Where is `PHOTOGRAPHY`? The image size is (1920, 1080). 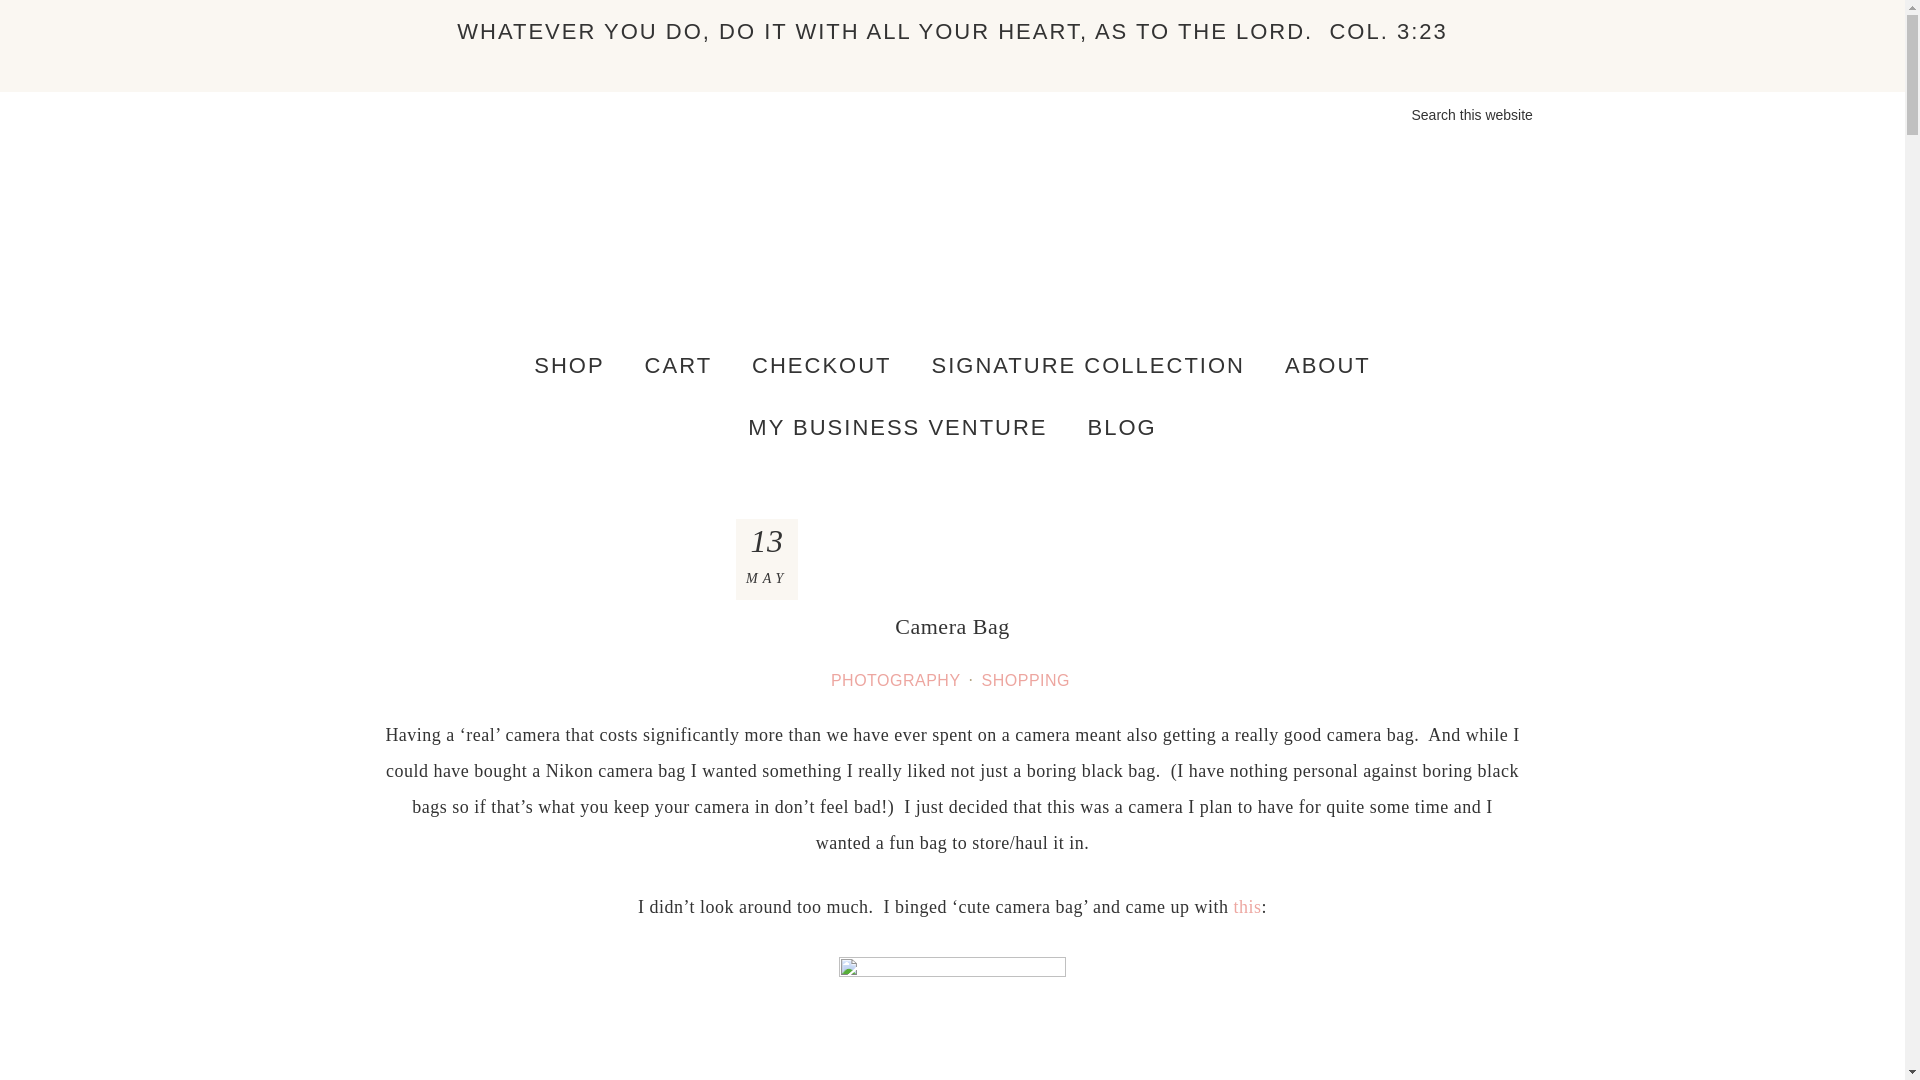
PHOTOGRAPHY is located at coordinates (898, 680).